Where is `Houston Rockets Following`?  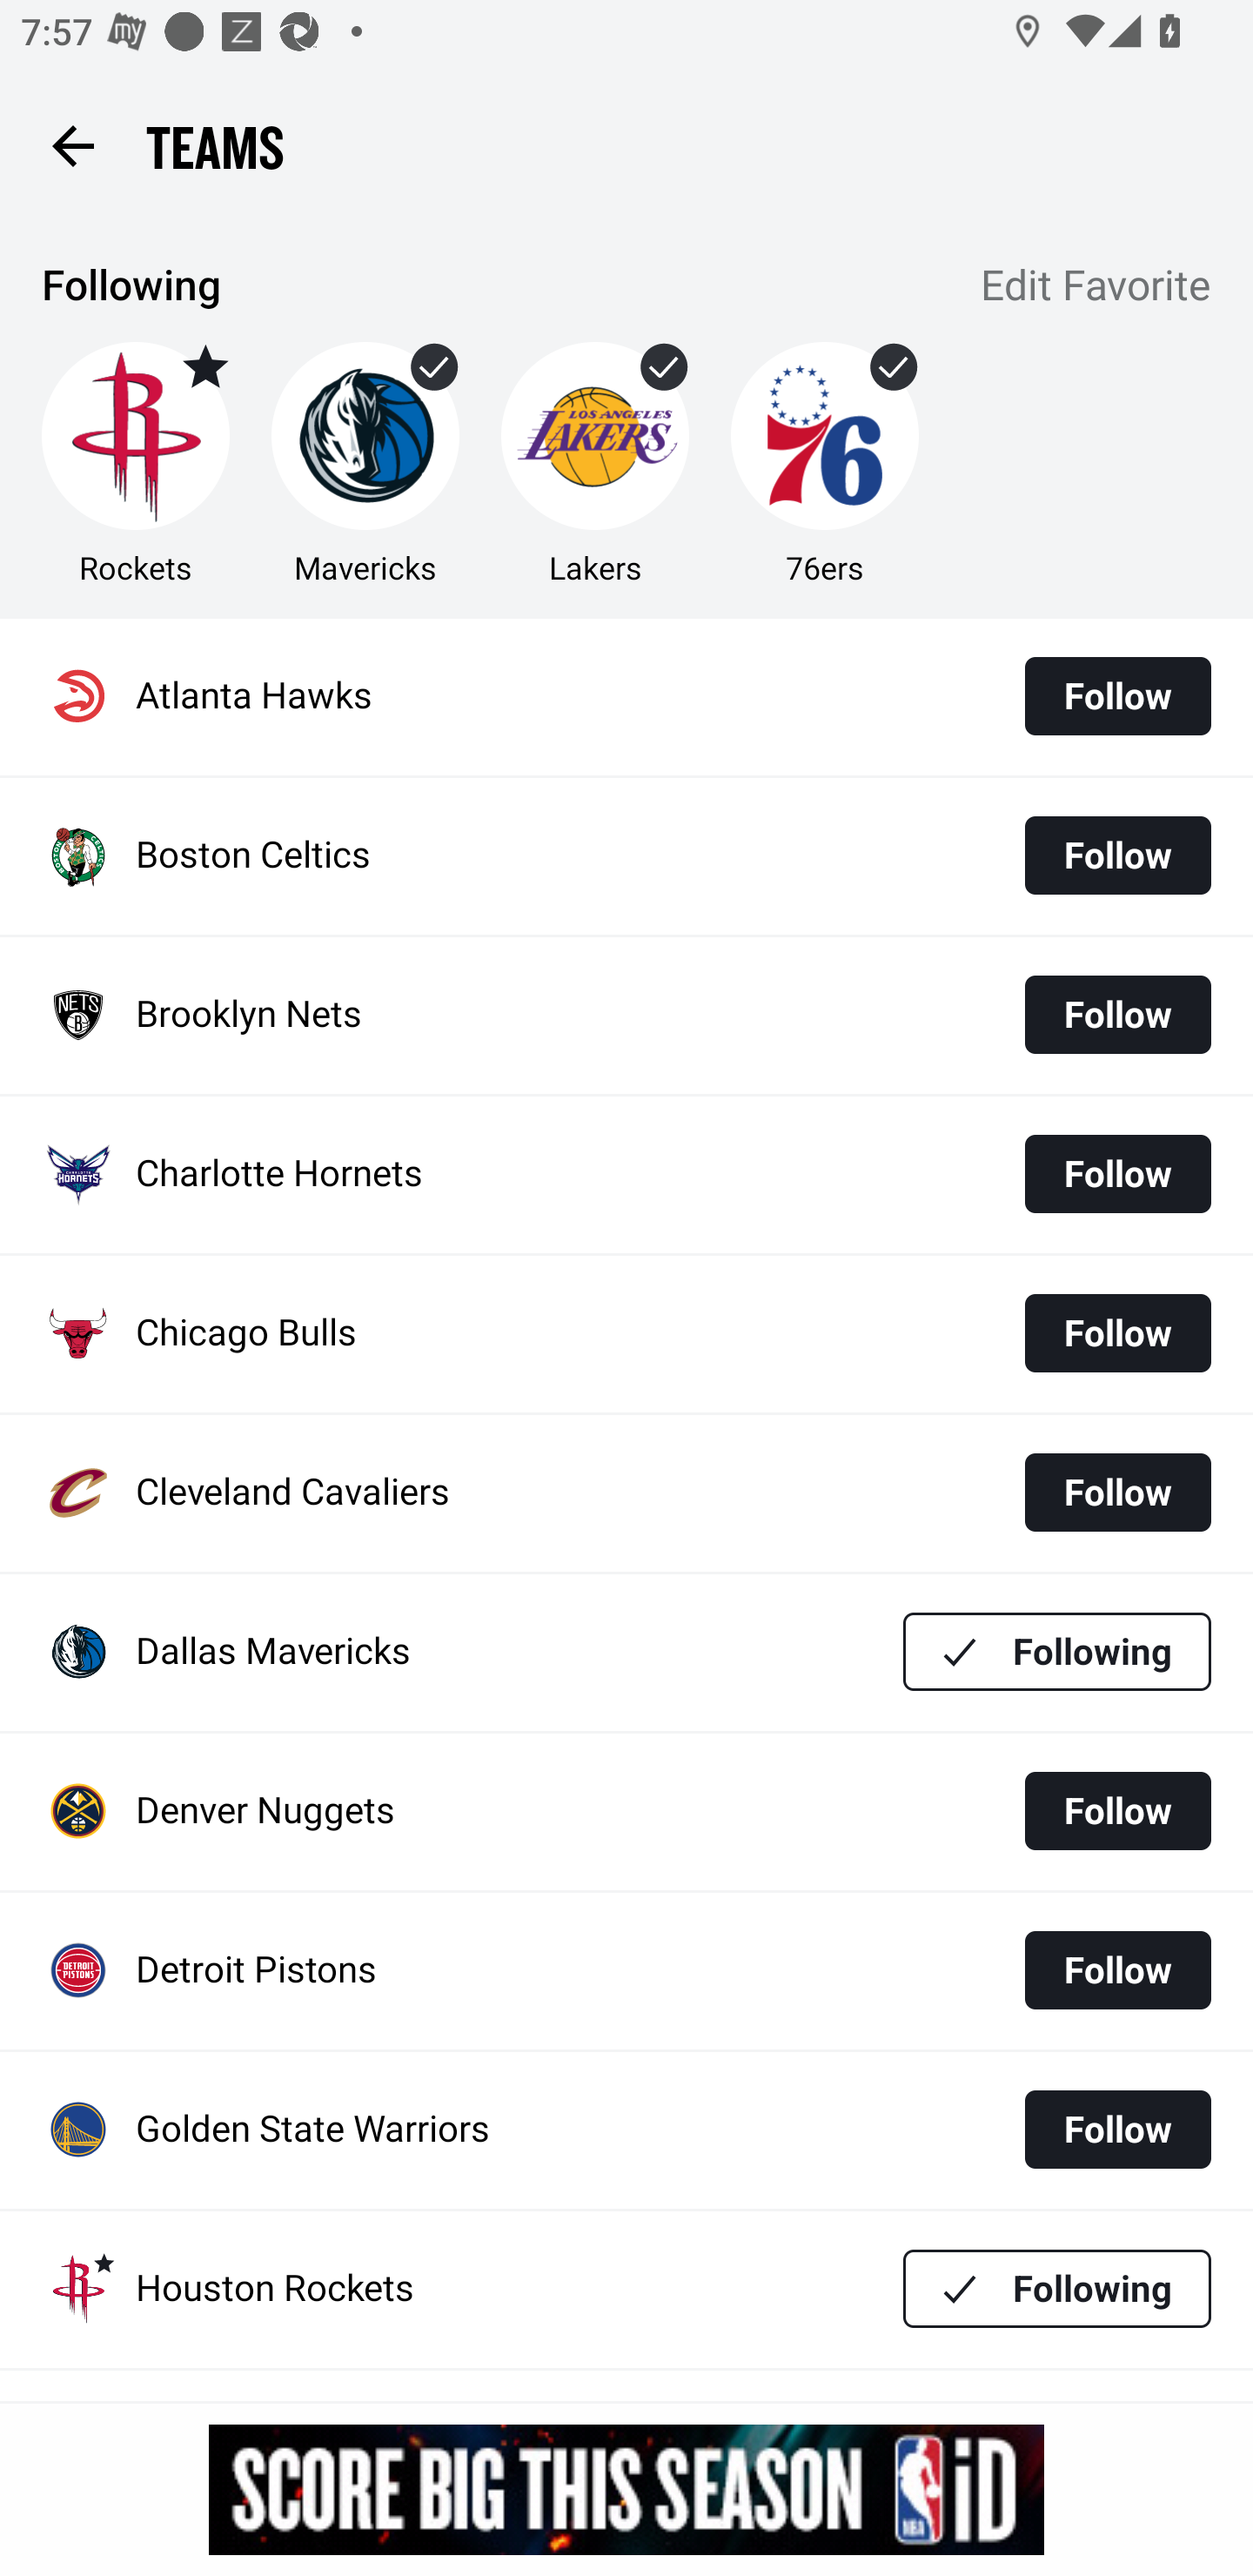
Houston Rockets Following is located at coordinates (626, 2289).